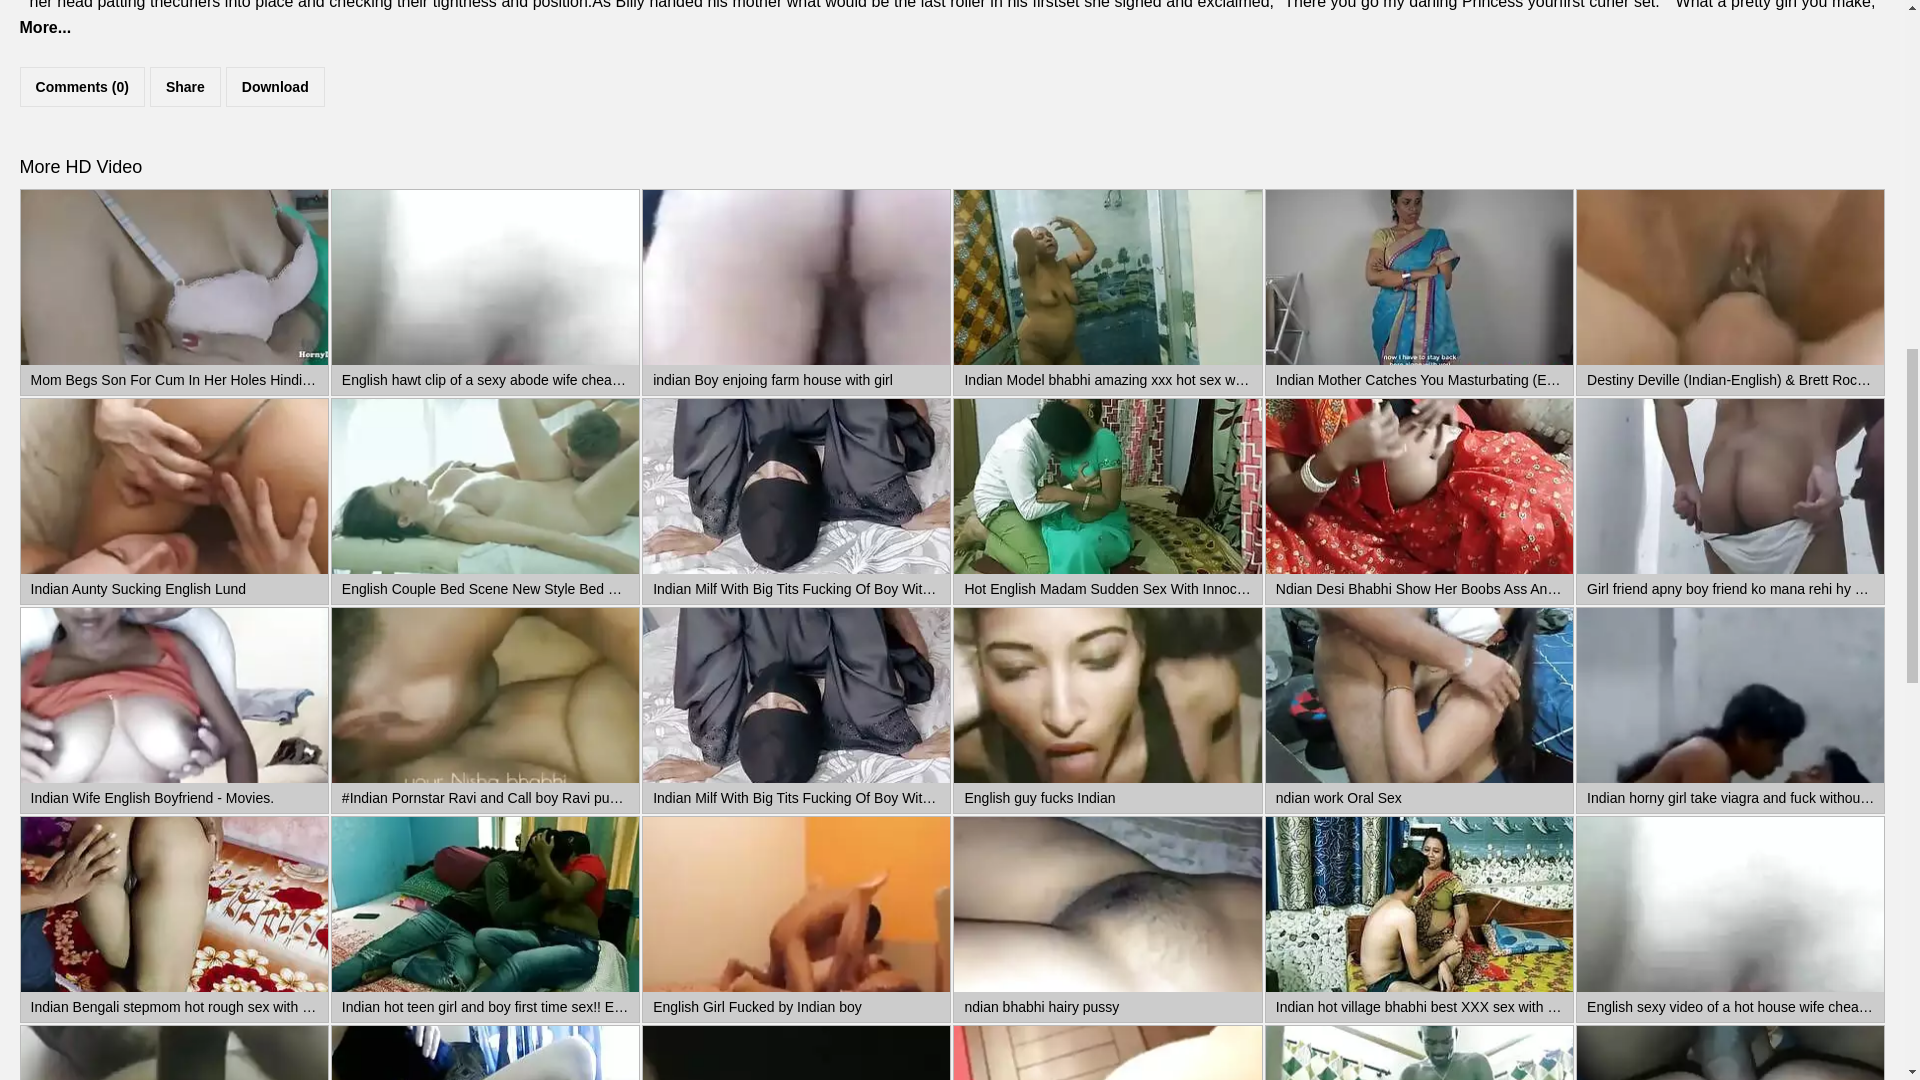 Image resolution: width=1920 pixels, height=1080 pixels. Describe the element at coordinates (486, 486) in the screenshot. I see `English Couple Bed Scene New Style Bed Scene 2020 Women Fuck` at that location.